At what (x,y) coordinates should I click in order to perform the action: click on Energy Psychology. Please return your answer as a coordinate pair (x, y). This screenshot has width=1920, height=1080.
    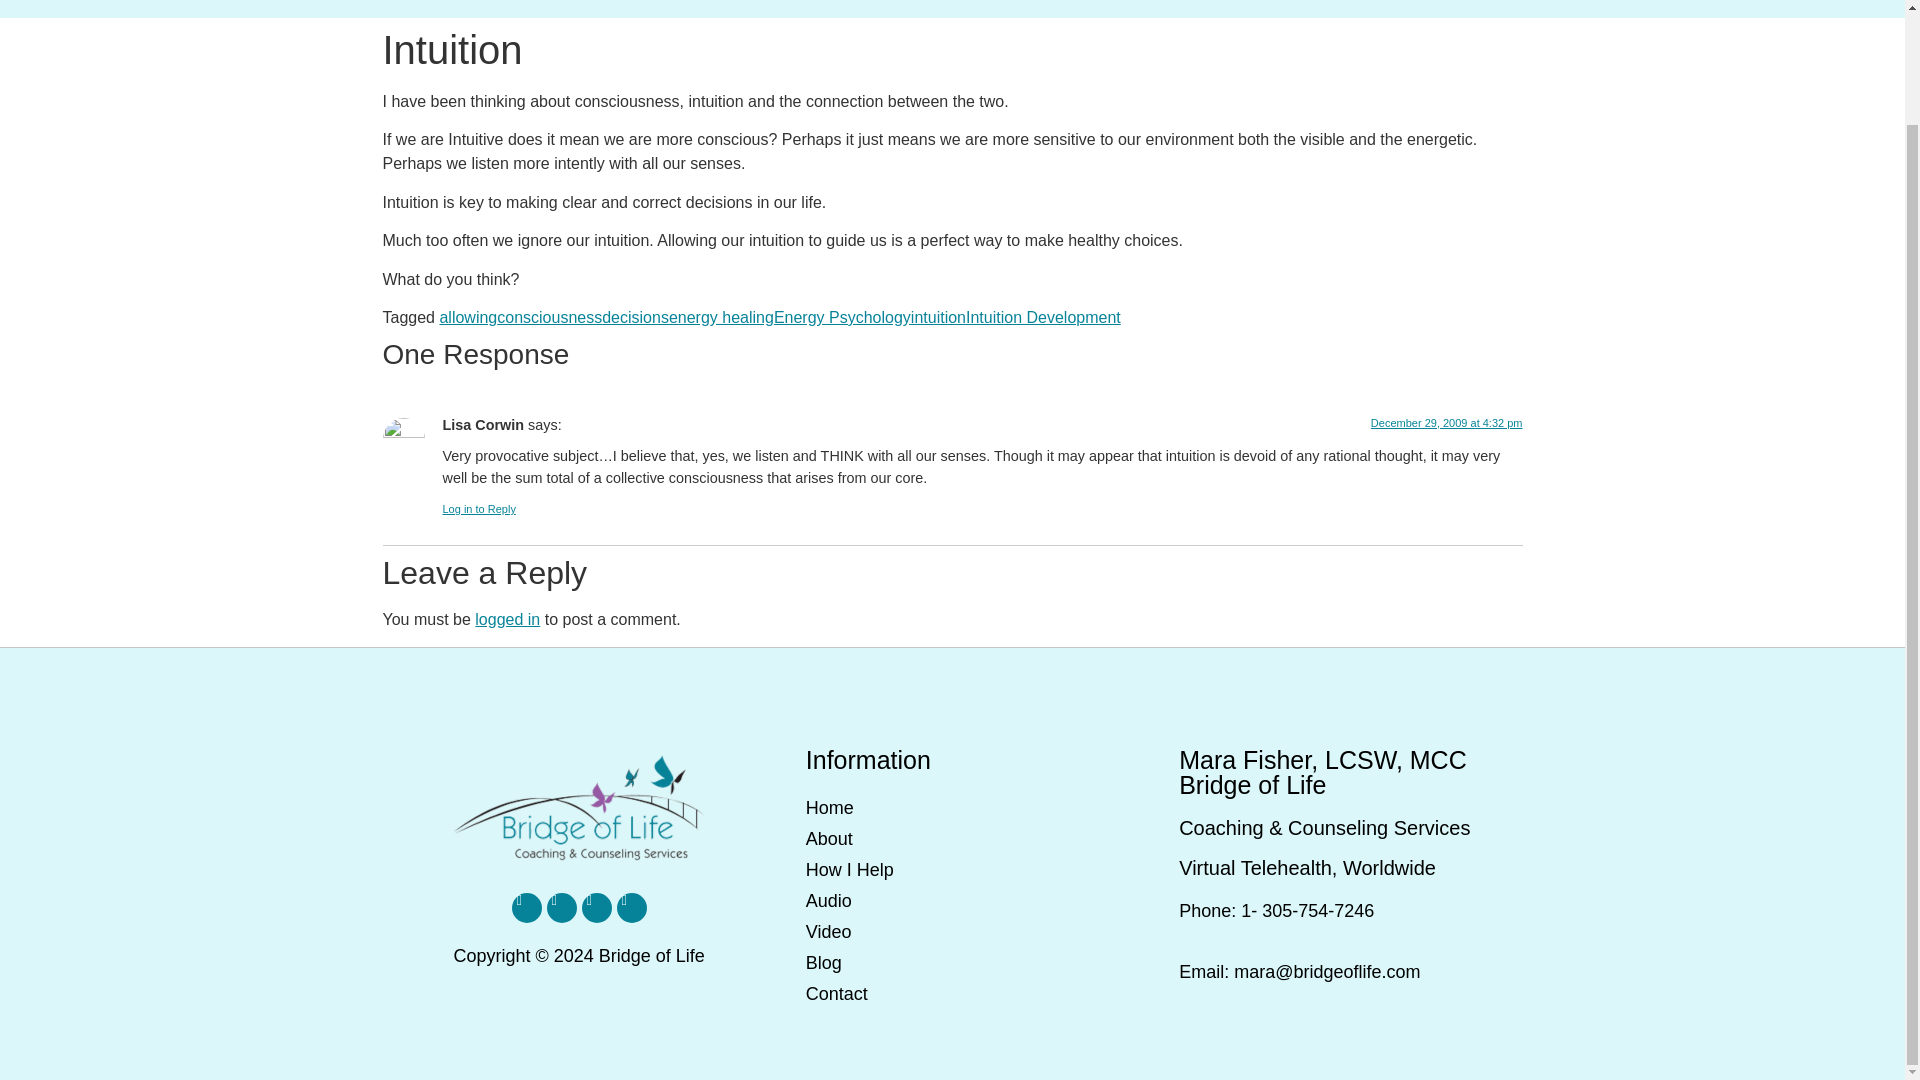
    Looking at the image, I should click on (842, 317).